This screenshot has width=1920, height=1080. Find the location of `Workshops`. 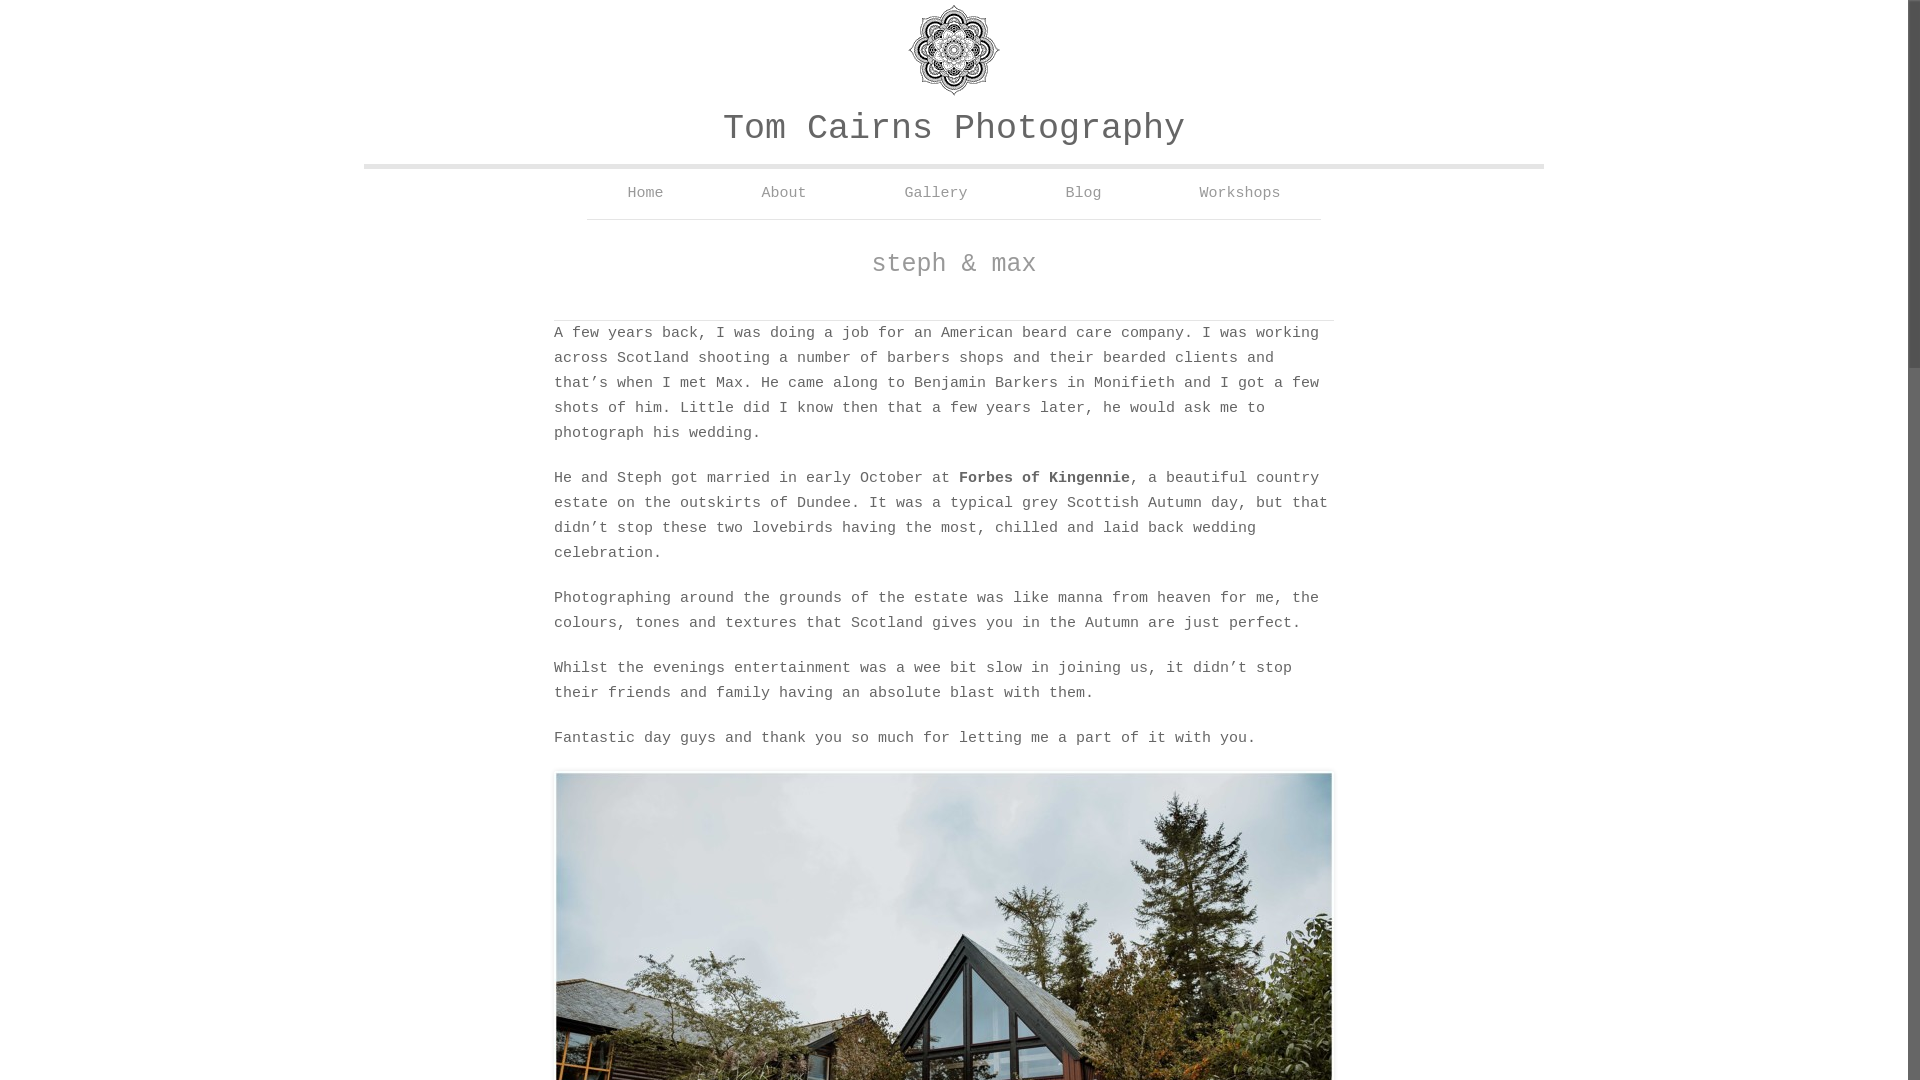

Workshops is located at coordinates (1240, 194).